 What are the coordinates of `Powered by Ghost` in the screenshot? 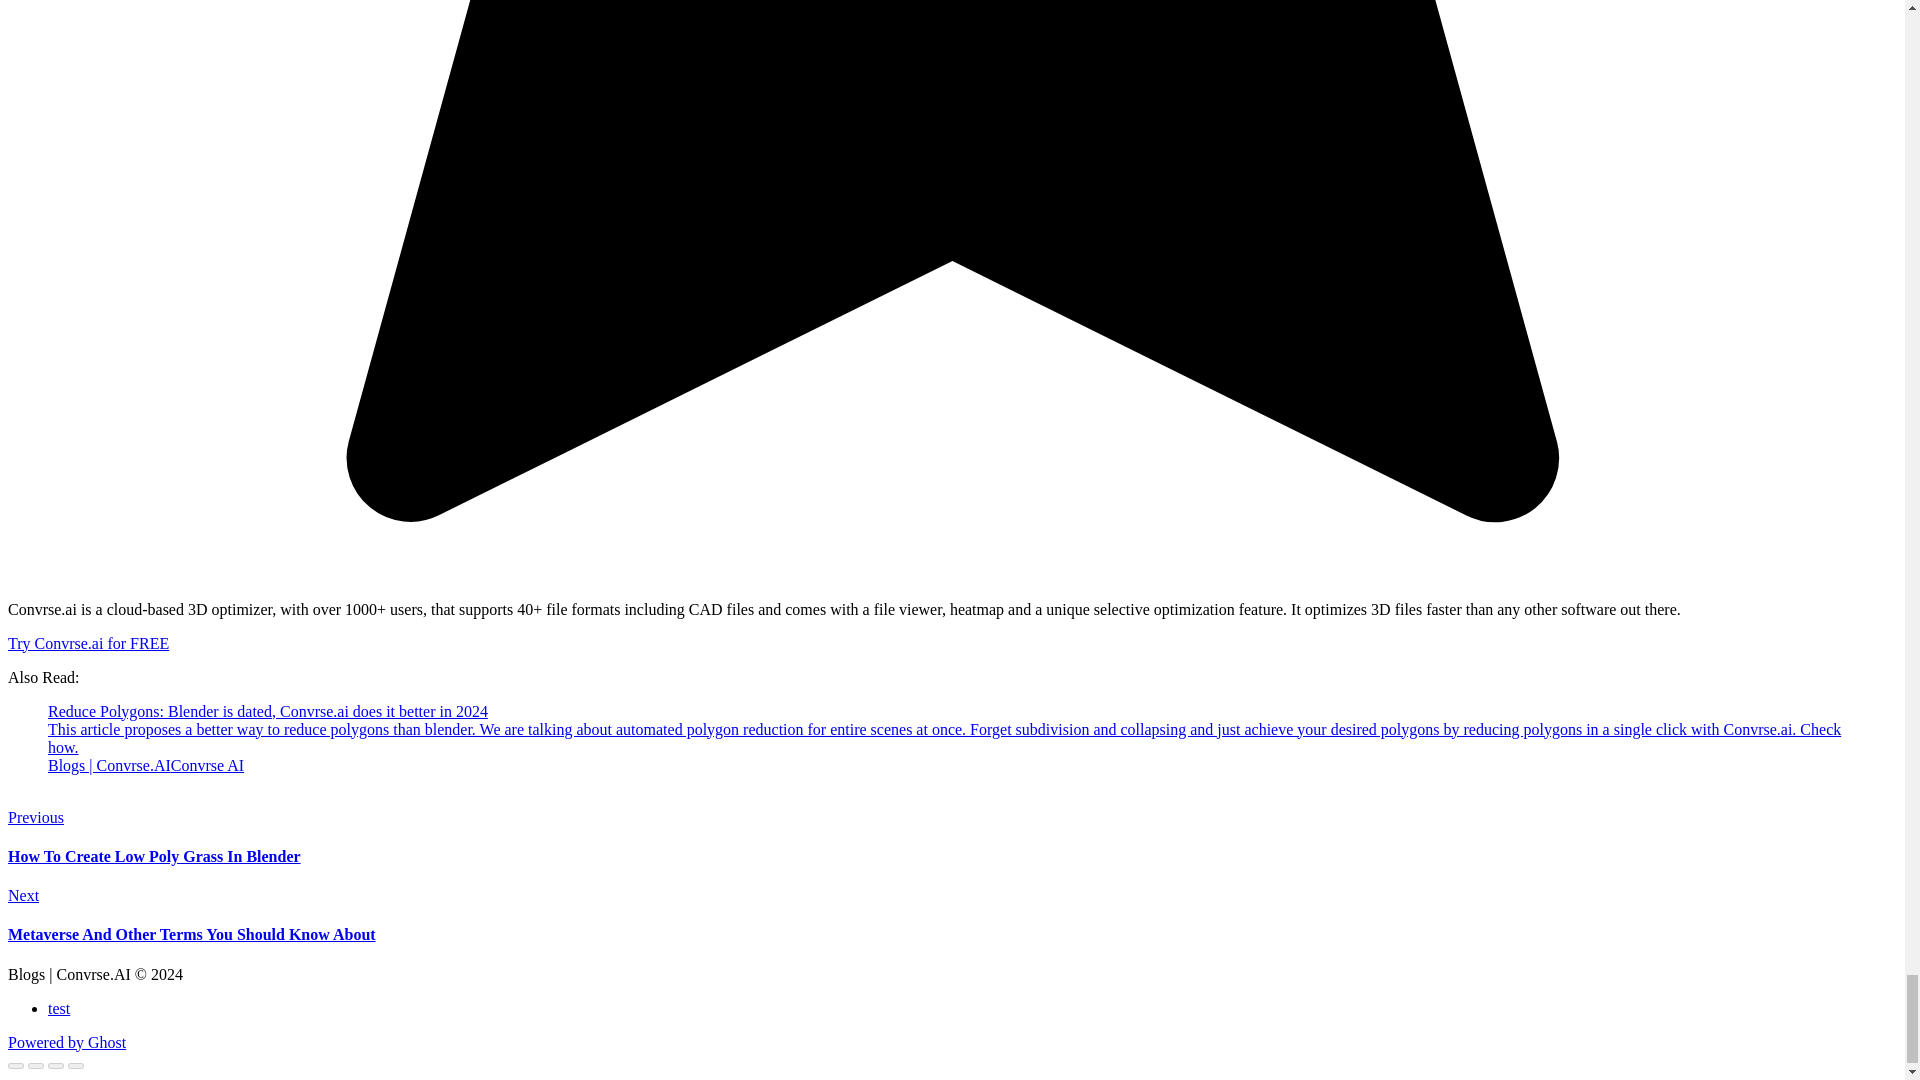 It's located at (66, 1042).